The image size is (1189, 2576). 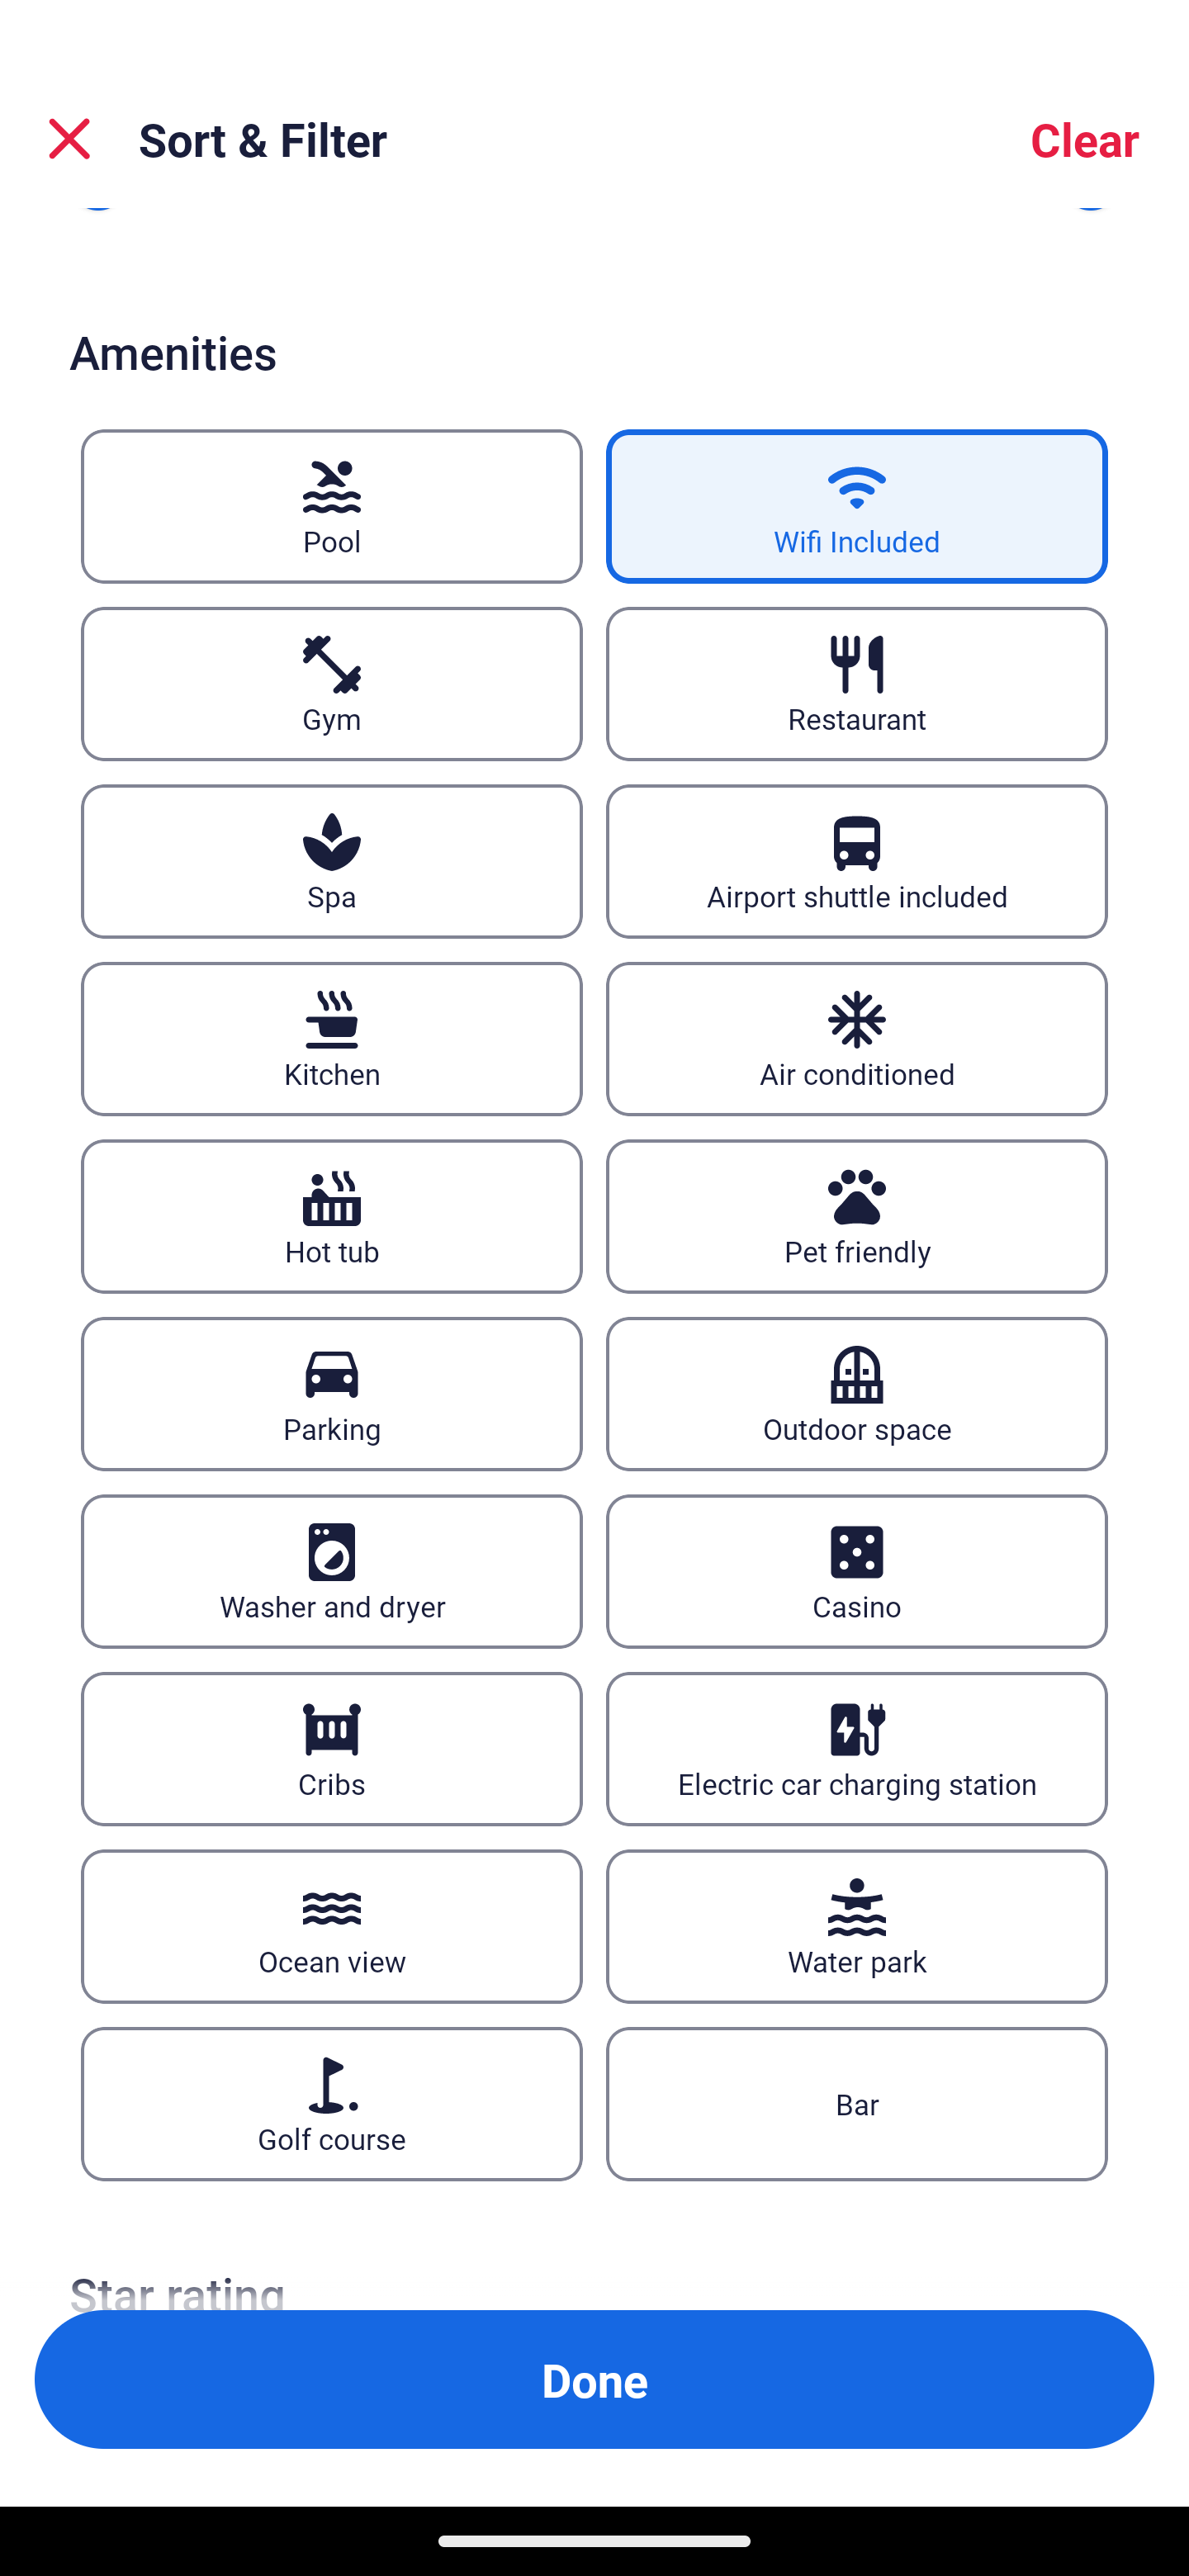 What do you see at coordinates (594, 2379) in the screenshot?
I see `Apply and close Sort and Filter Done` at bounding box center [594, 2379].